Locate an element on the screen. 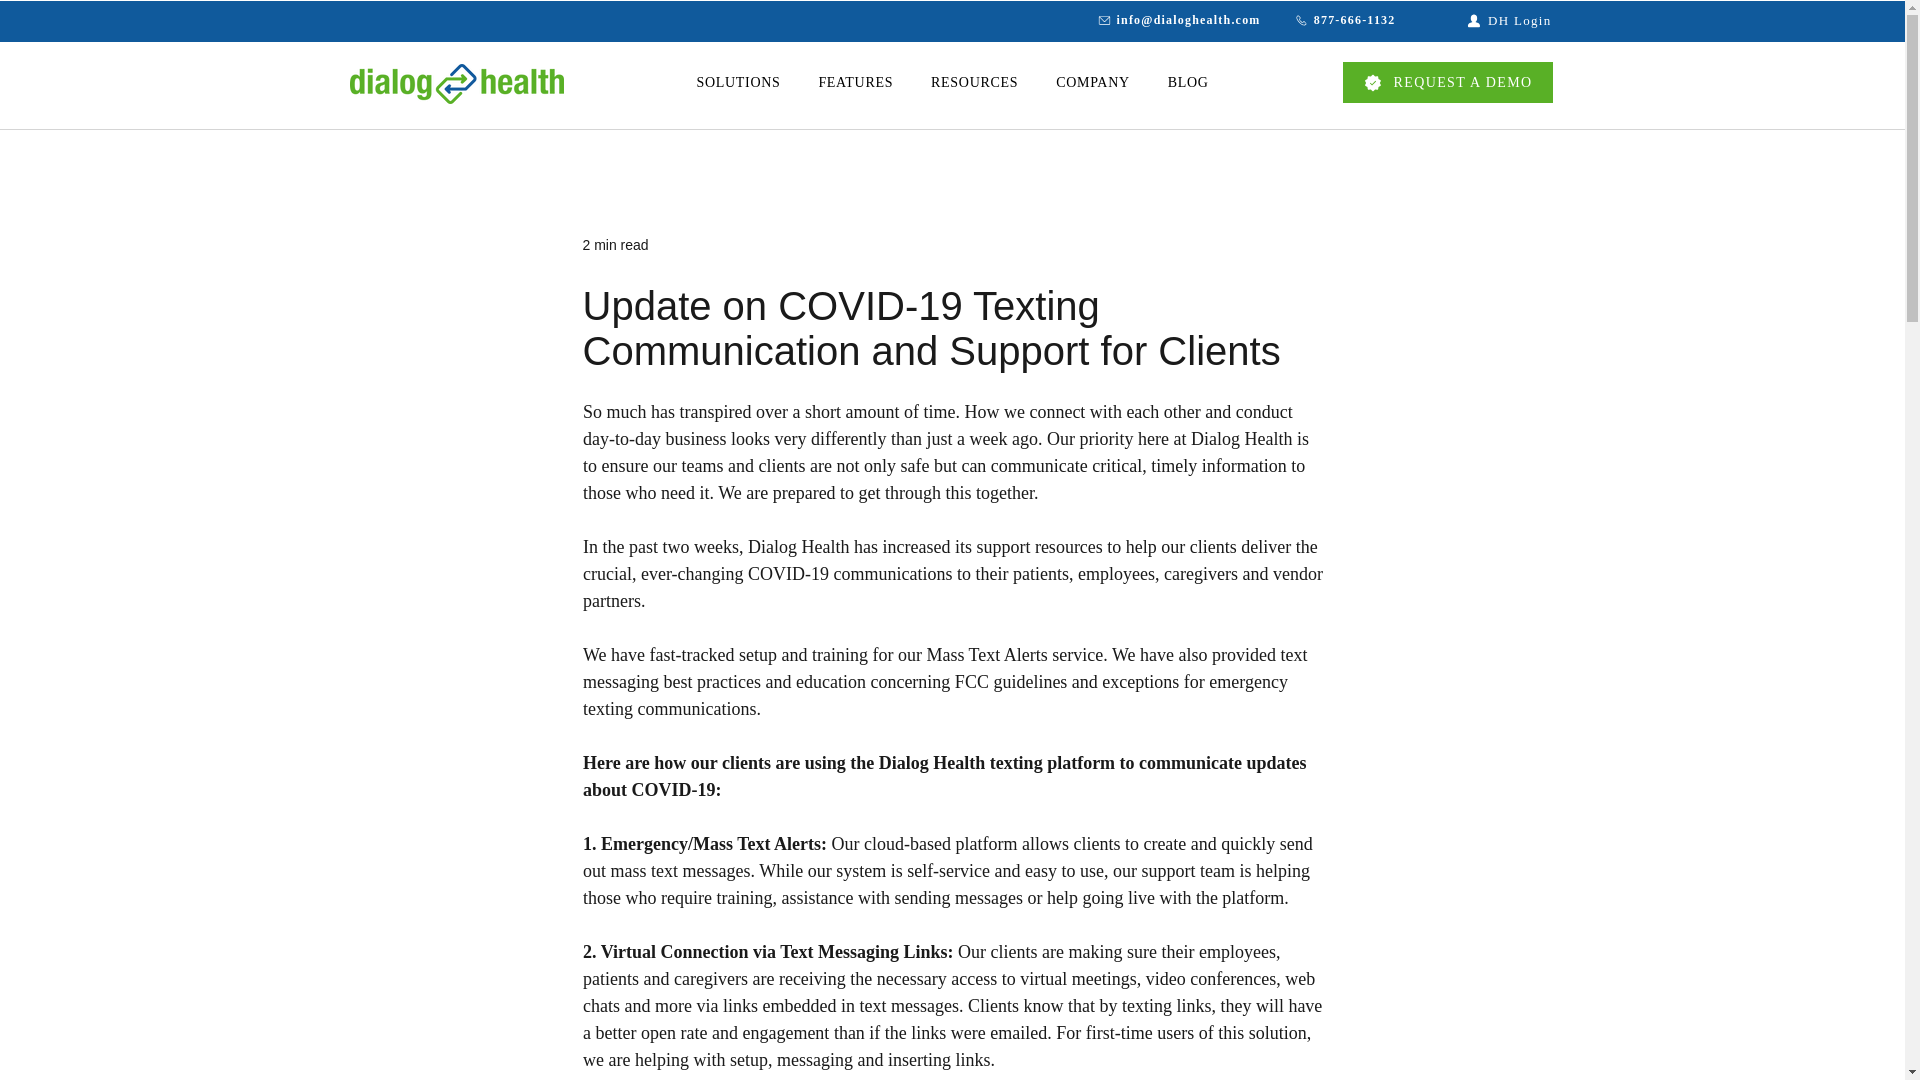 The height and width of the screenshot is (1080, 1920). 2 min read is located at coordinates (614, 244).